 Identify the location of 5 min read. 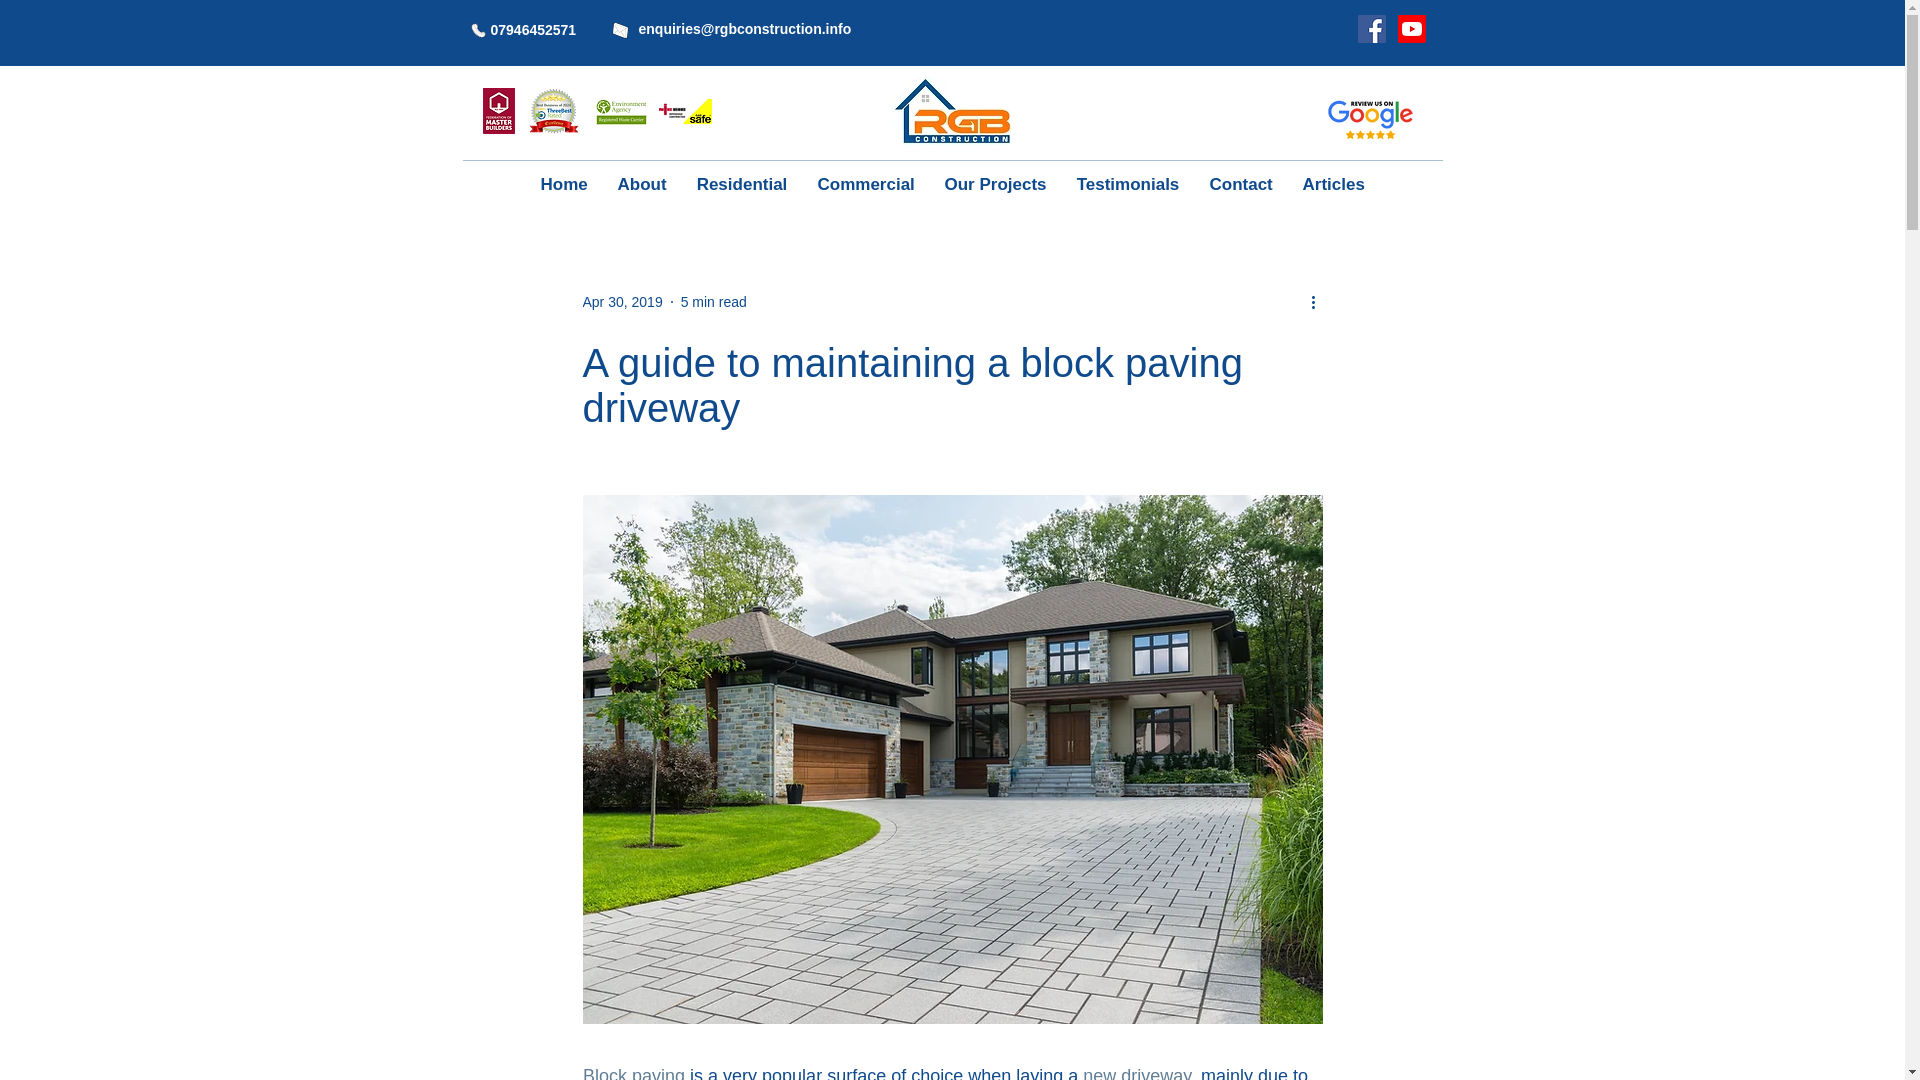
(714, 301).